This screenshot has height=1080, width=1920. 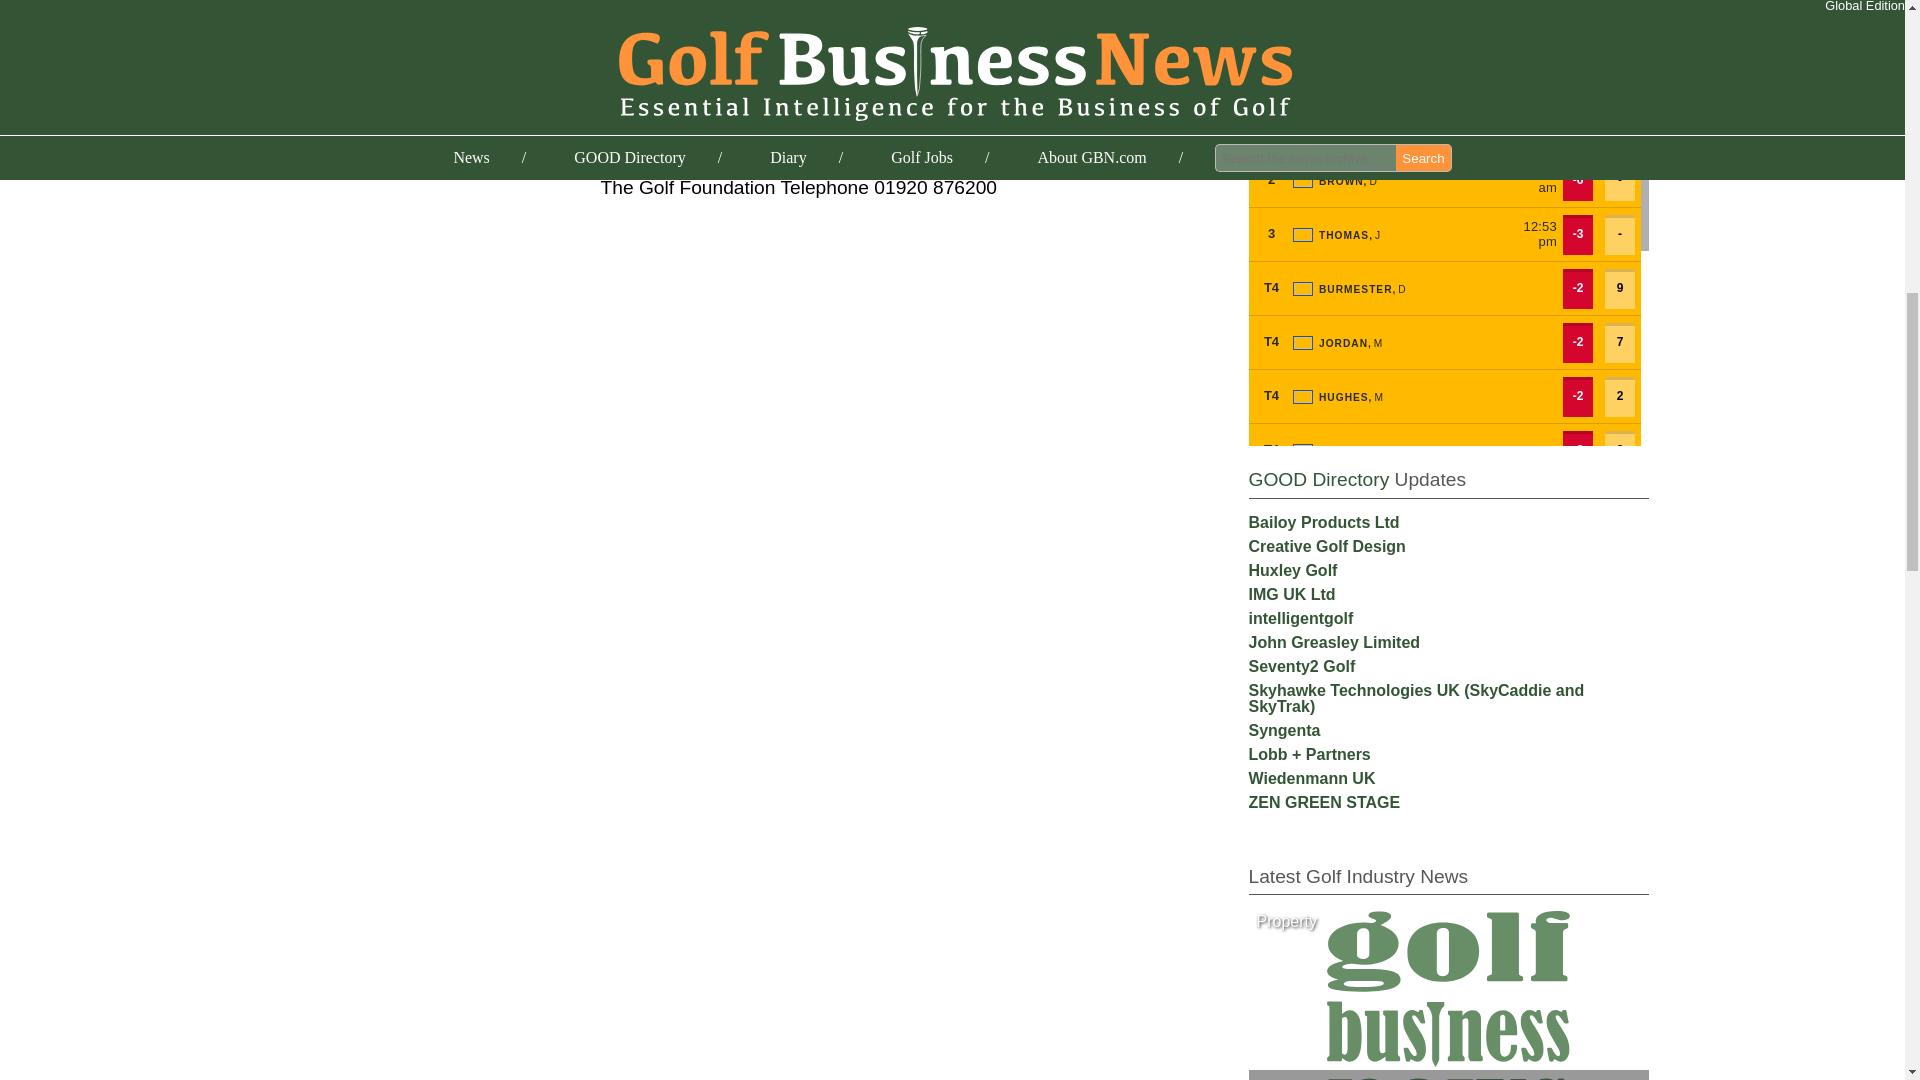 What do you see at coordinates (1448, 223) in the screenshot?
I see `Open Championship Leaderboard` at bounding box center [1448, 223].